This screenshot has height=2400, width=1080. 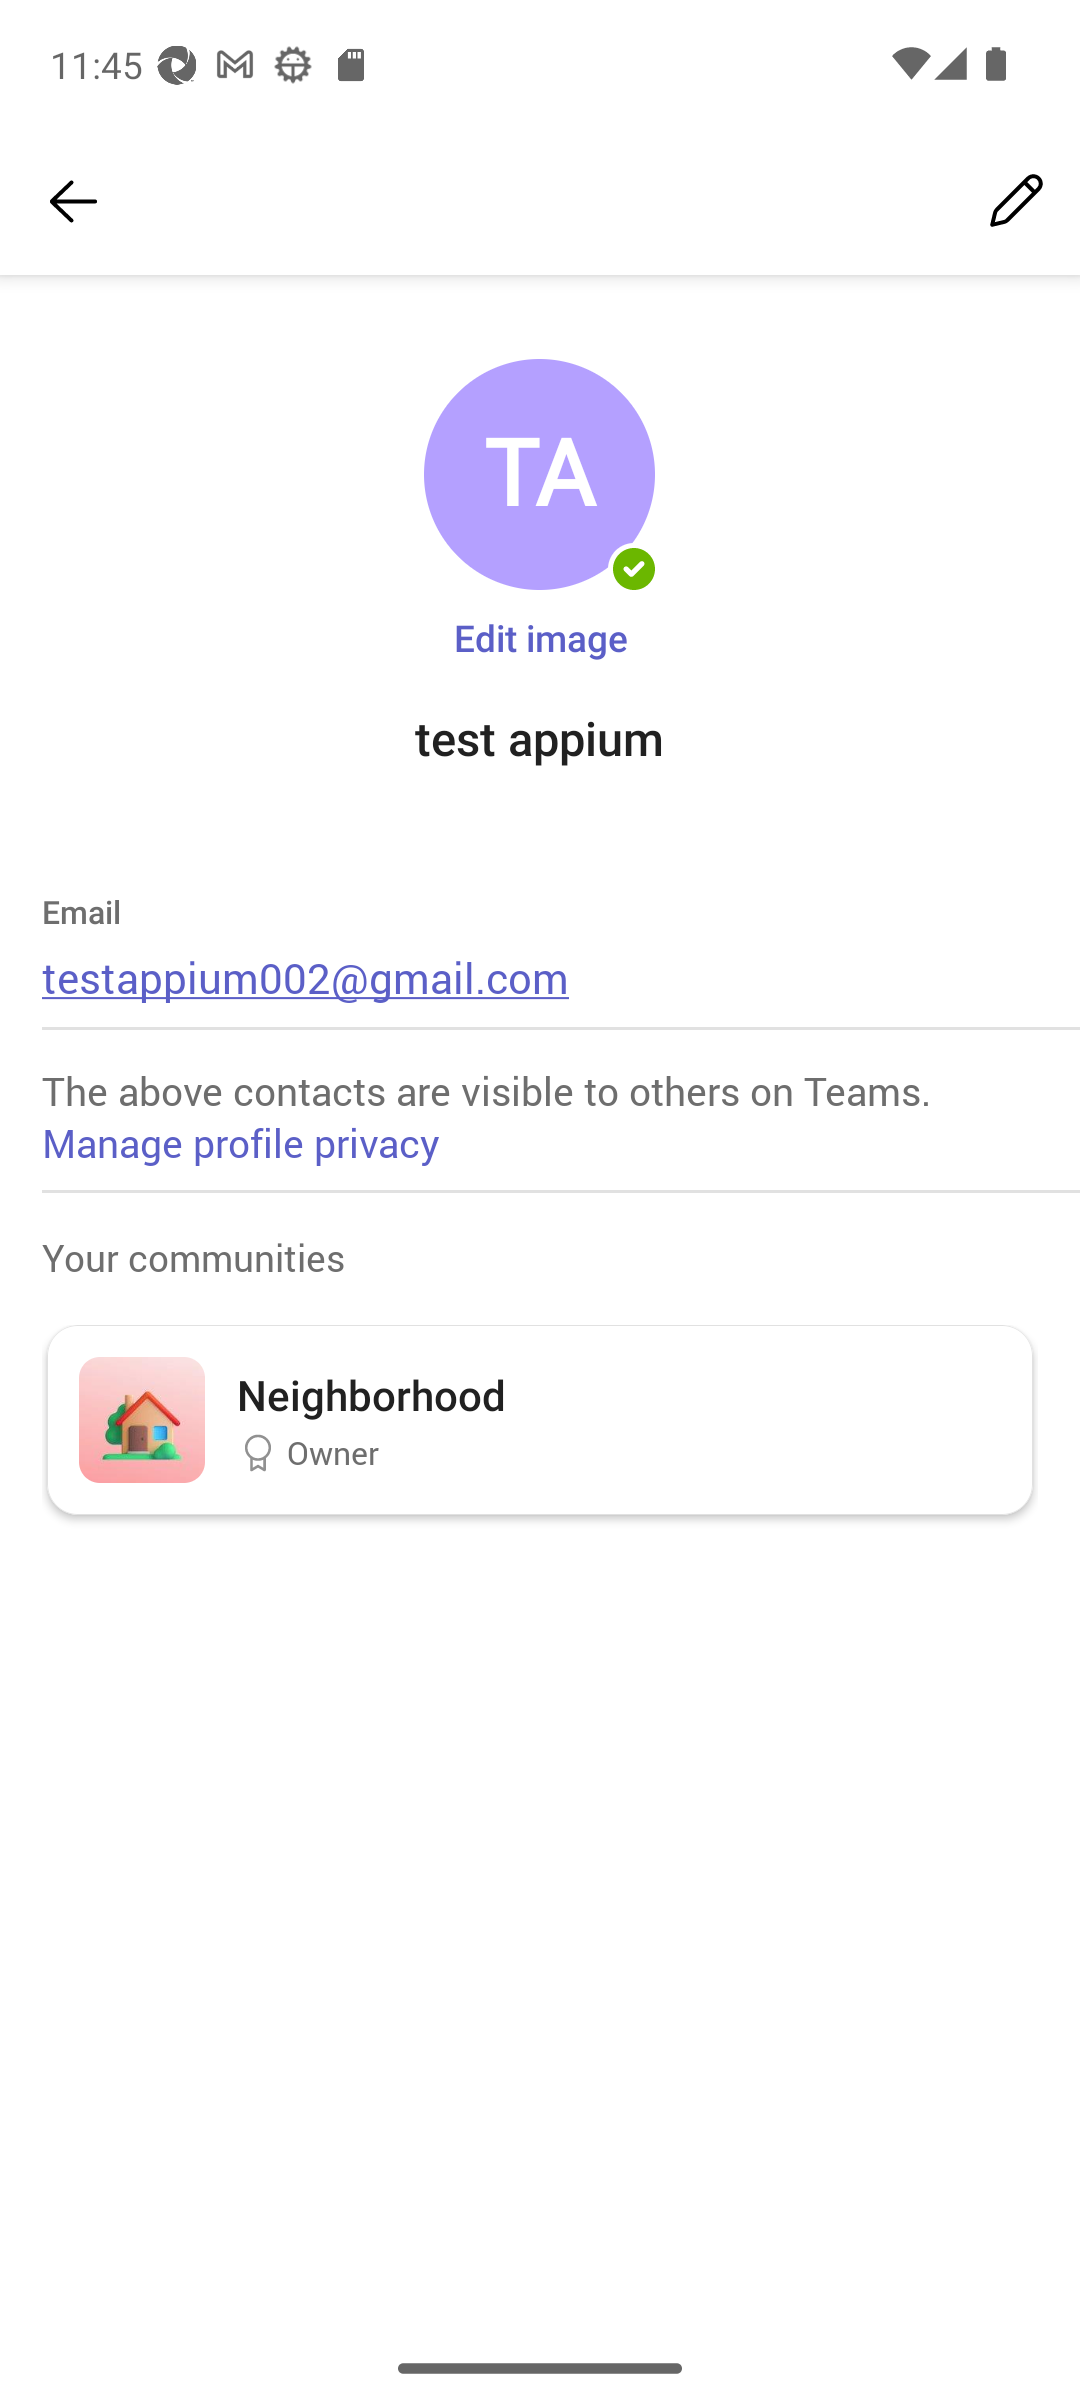 I want to click on testappium002@gmail.com, so click(x=306, y=976).